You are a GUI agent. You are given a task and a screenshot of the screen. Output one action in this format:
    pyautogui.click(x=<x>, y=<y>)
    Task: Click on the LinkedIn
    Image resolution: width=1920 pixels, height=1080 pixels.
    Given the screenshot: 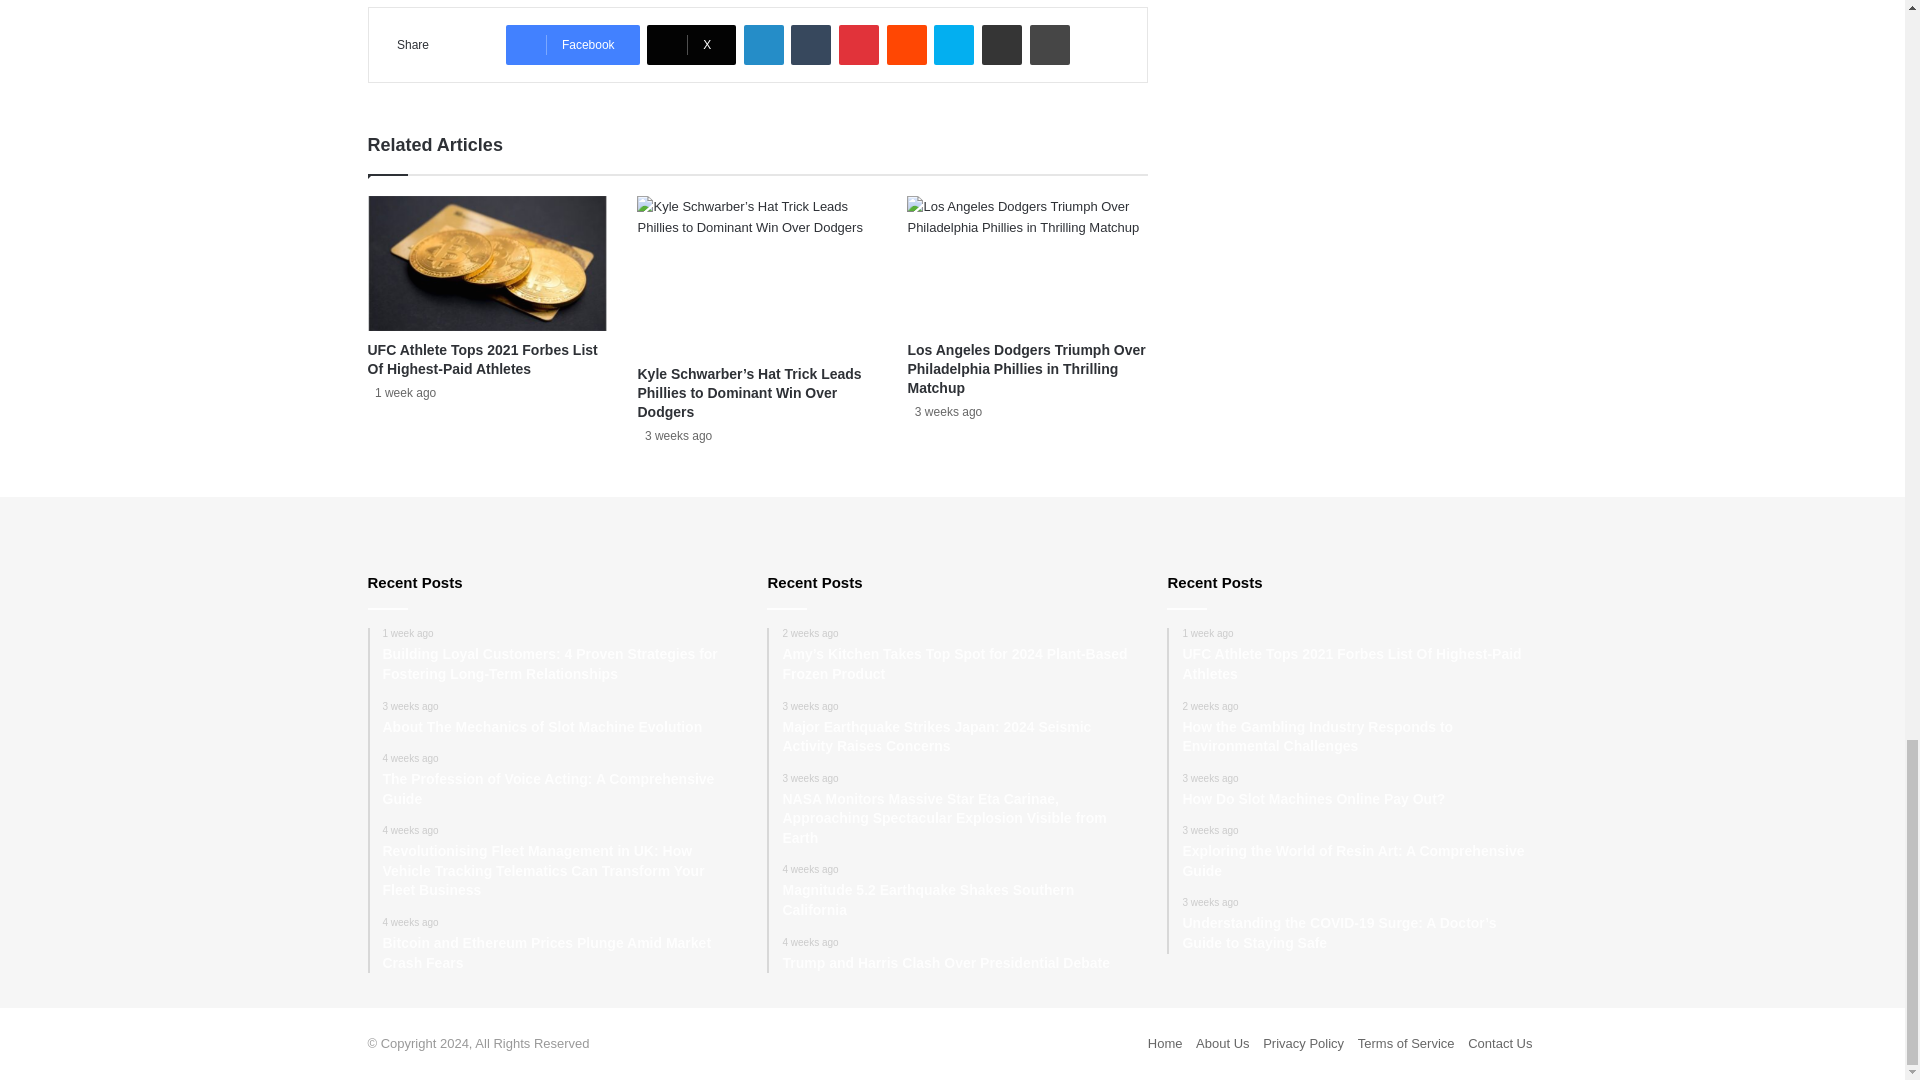 What is the action you would take?
    pyautogui.click(x=764, y=44)
    